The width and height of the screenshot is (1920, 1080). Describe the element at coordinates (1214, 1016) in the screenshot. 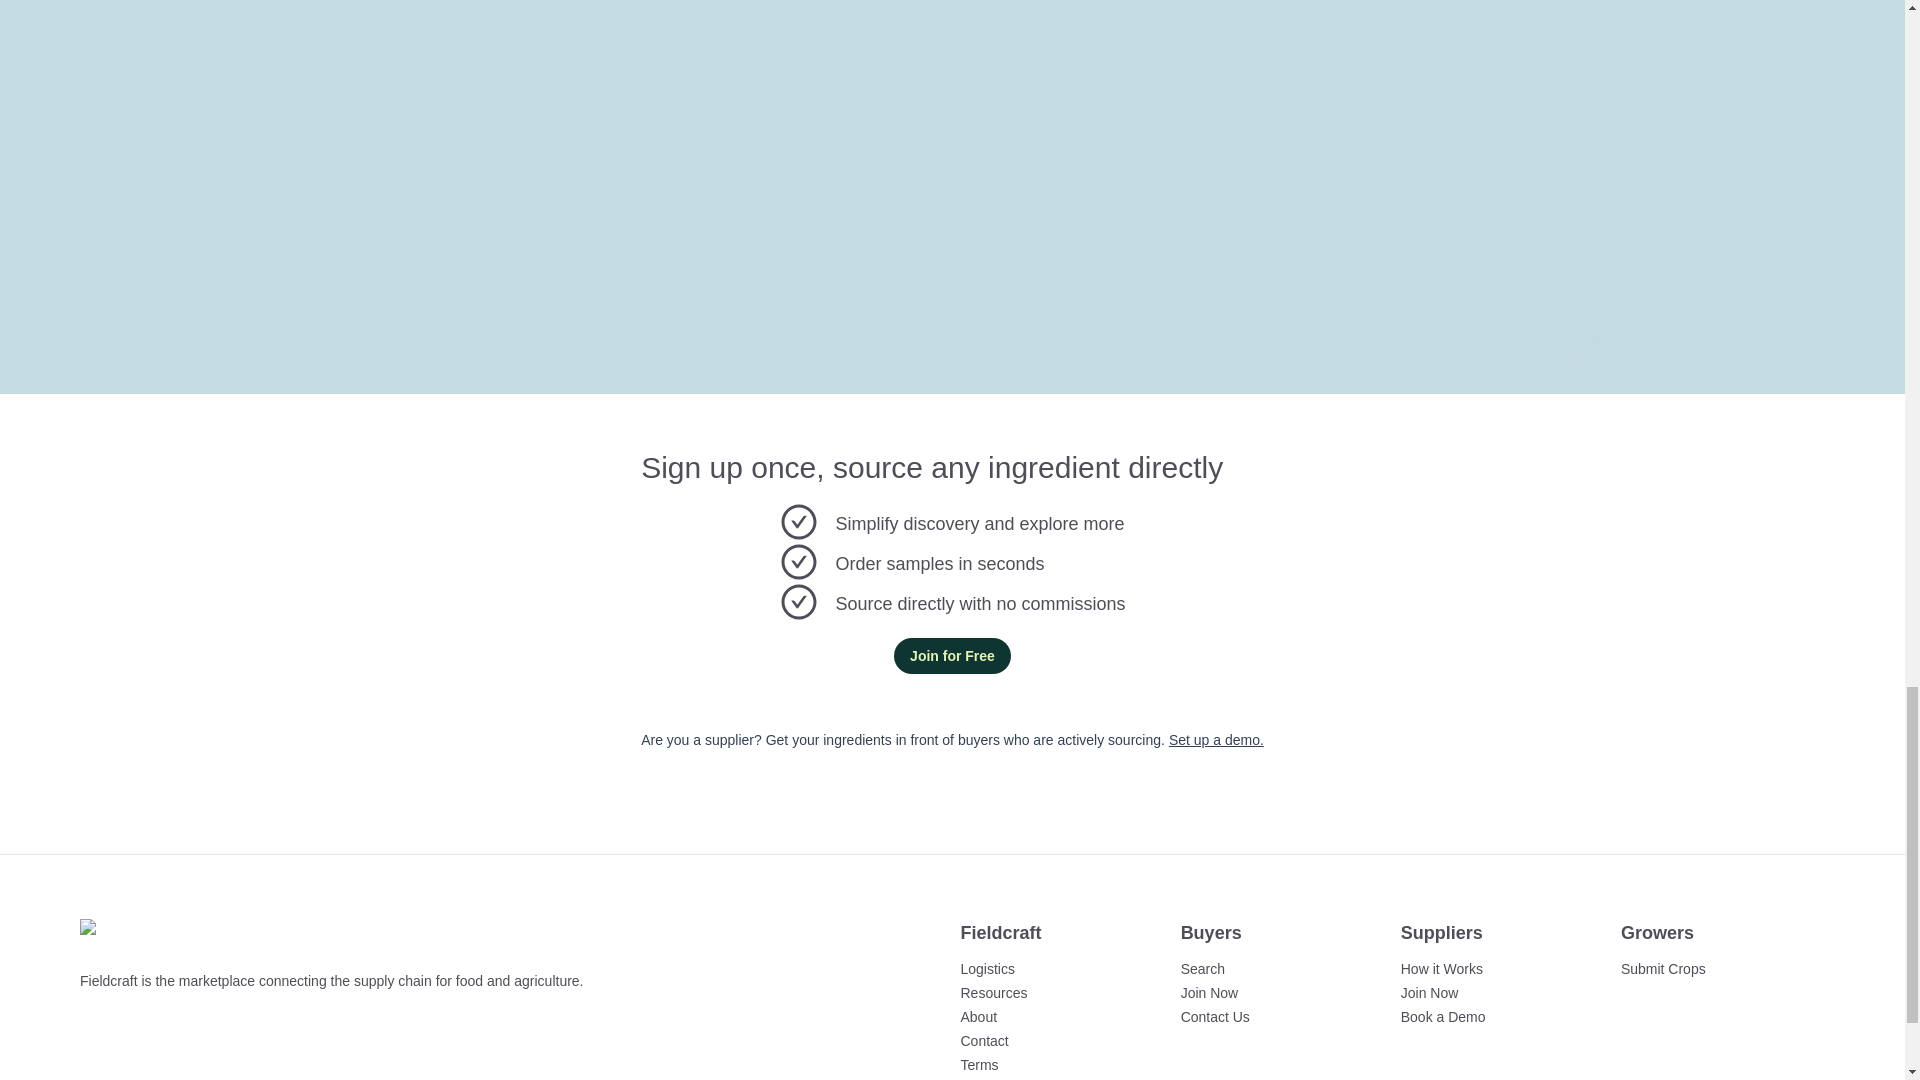

I see `Contact Us` at that location.